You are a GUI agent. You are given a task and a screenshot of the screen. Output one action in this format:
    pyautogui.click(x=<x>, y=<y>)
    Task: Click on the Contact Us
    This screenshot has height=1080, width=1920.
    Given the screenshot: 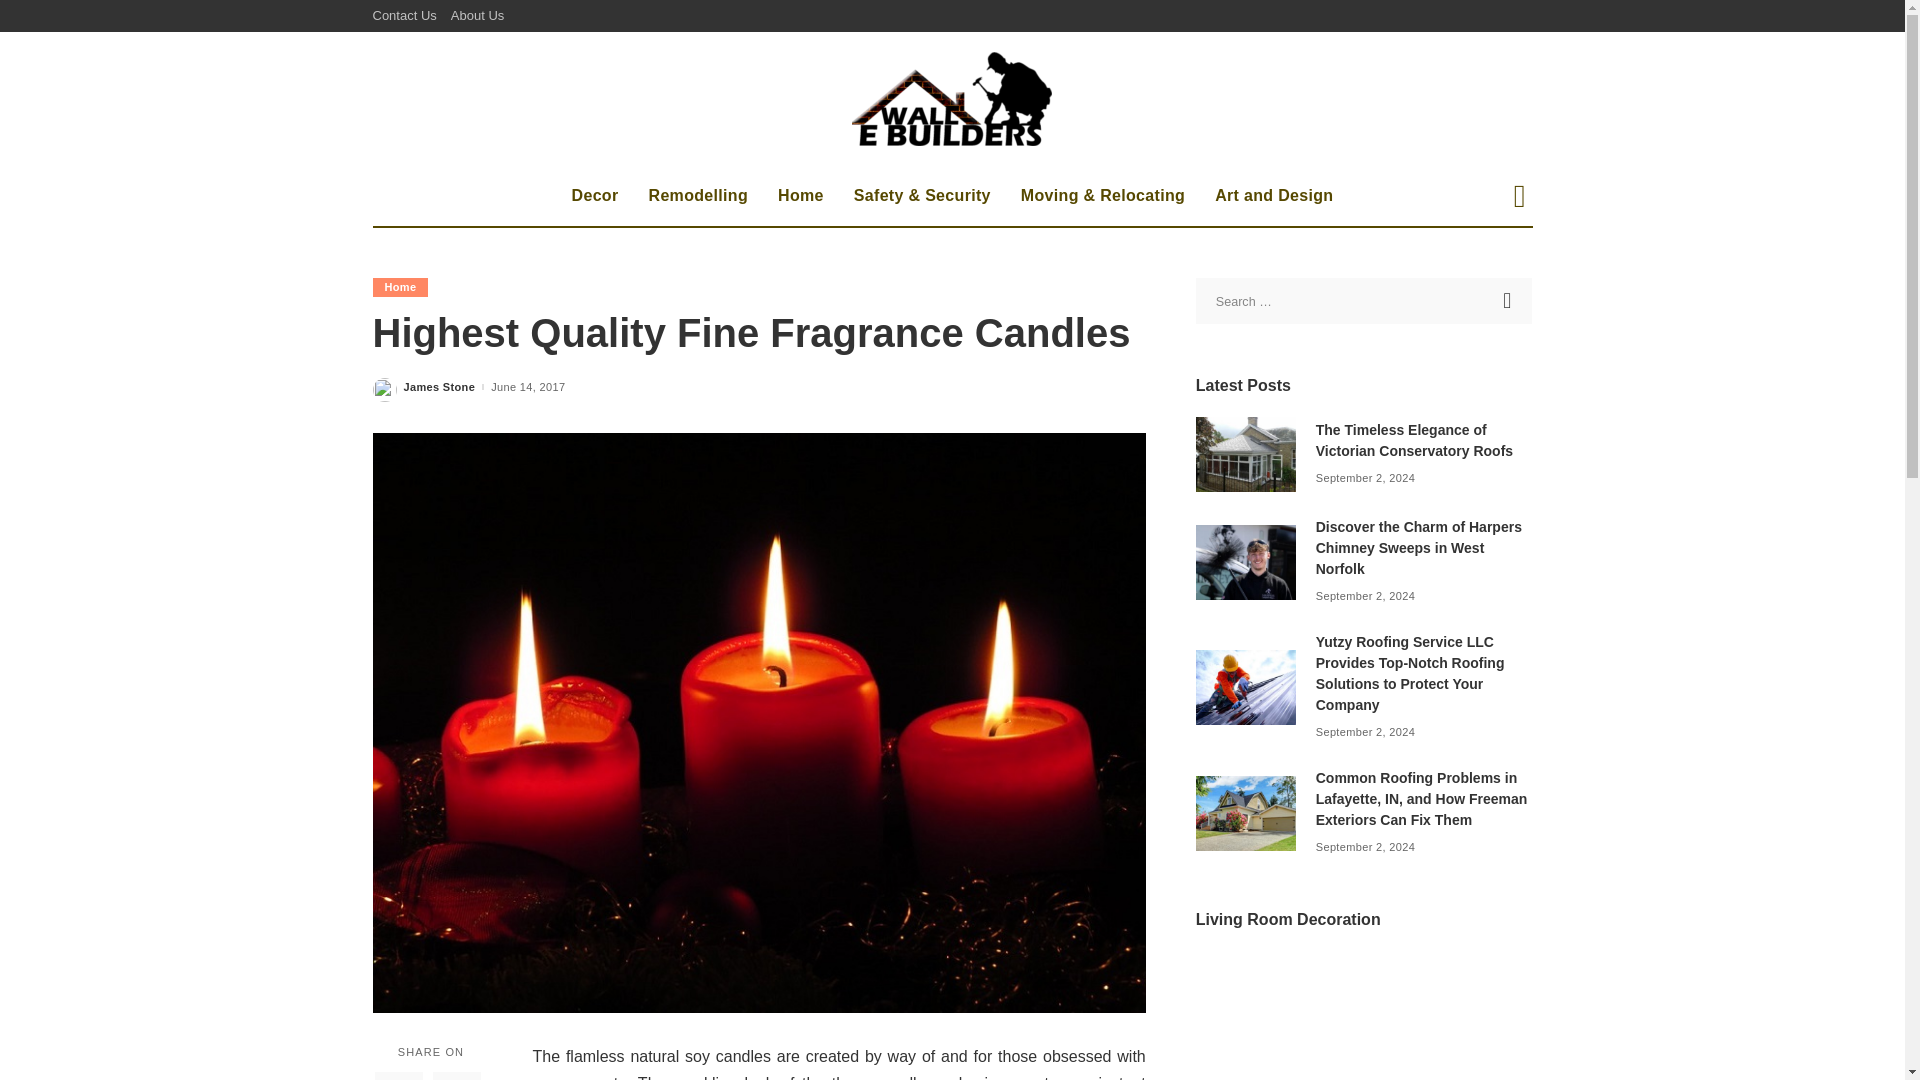 What is the action you would take?
    pyautogui.click(x=408, y=16)
    